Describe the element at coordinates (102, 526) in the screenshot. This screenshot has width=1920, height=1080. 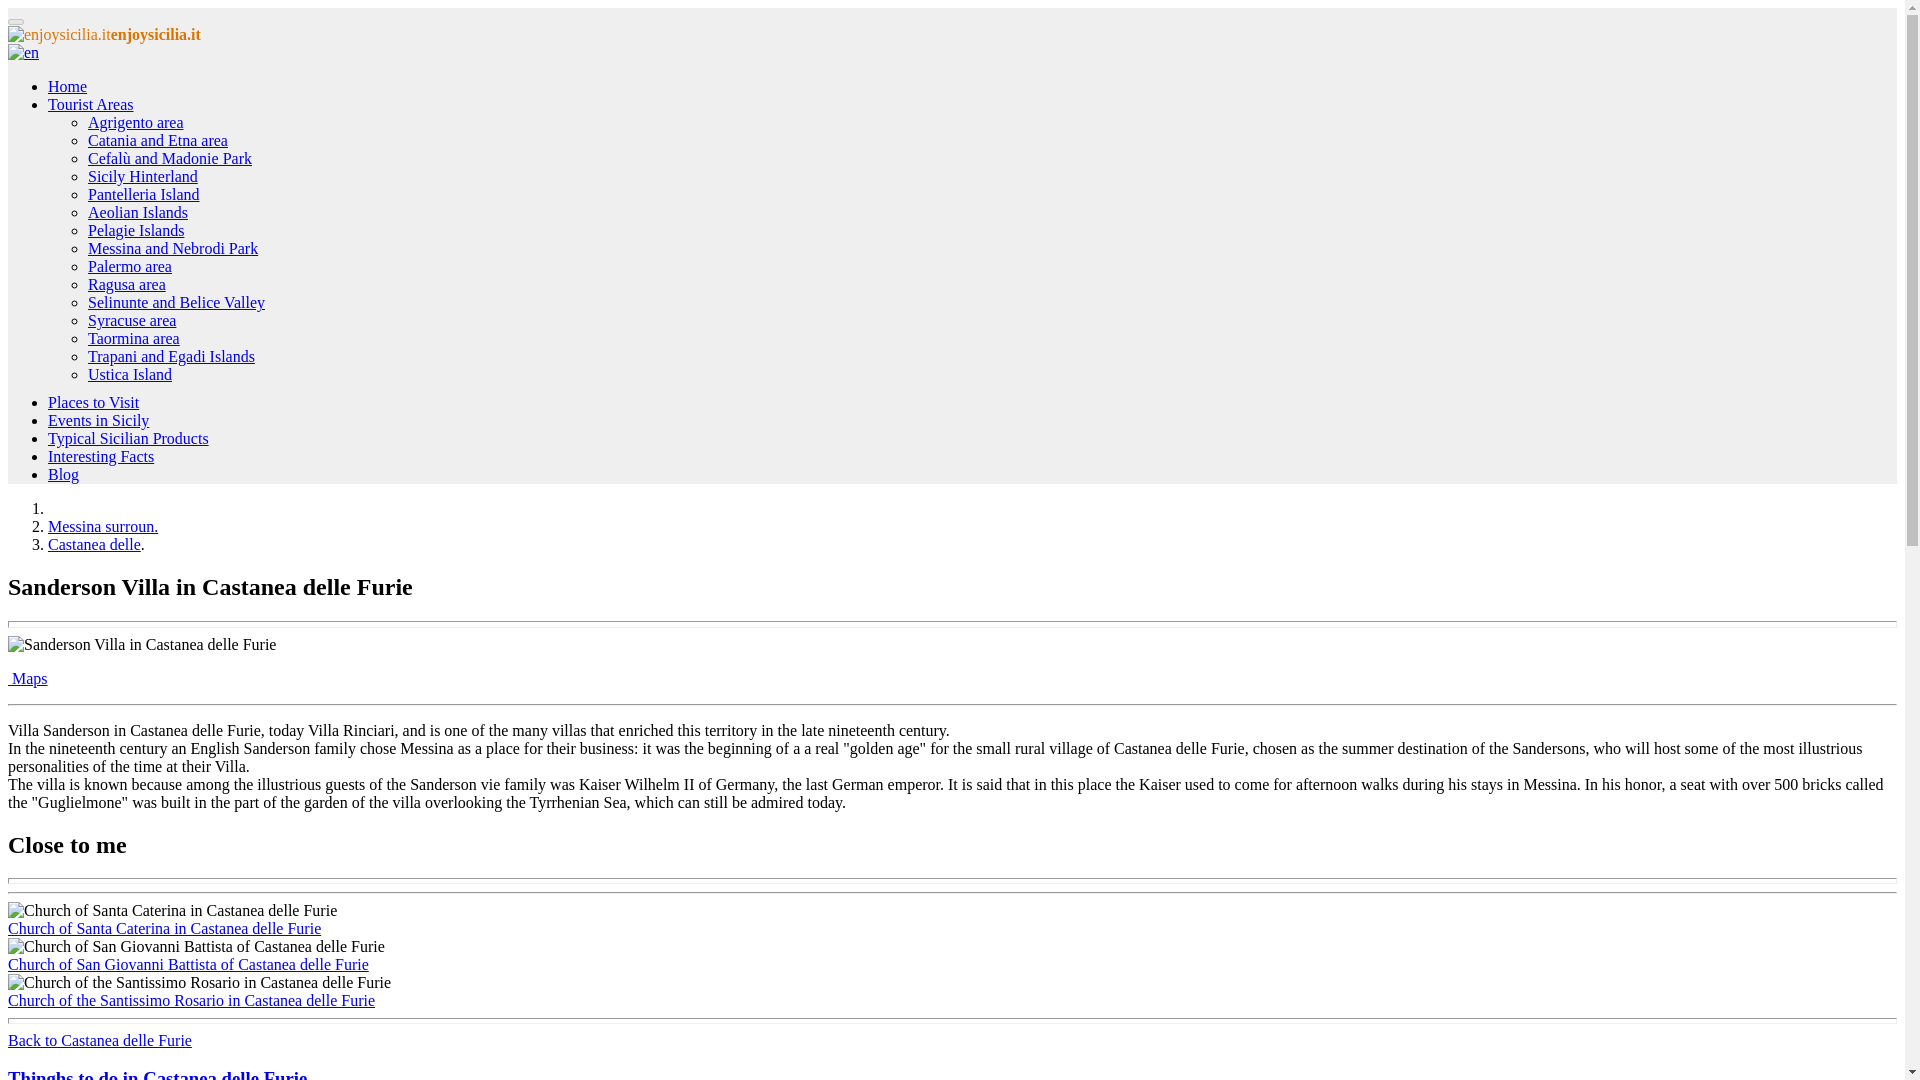
I see `Messina surroundings` at that location.